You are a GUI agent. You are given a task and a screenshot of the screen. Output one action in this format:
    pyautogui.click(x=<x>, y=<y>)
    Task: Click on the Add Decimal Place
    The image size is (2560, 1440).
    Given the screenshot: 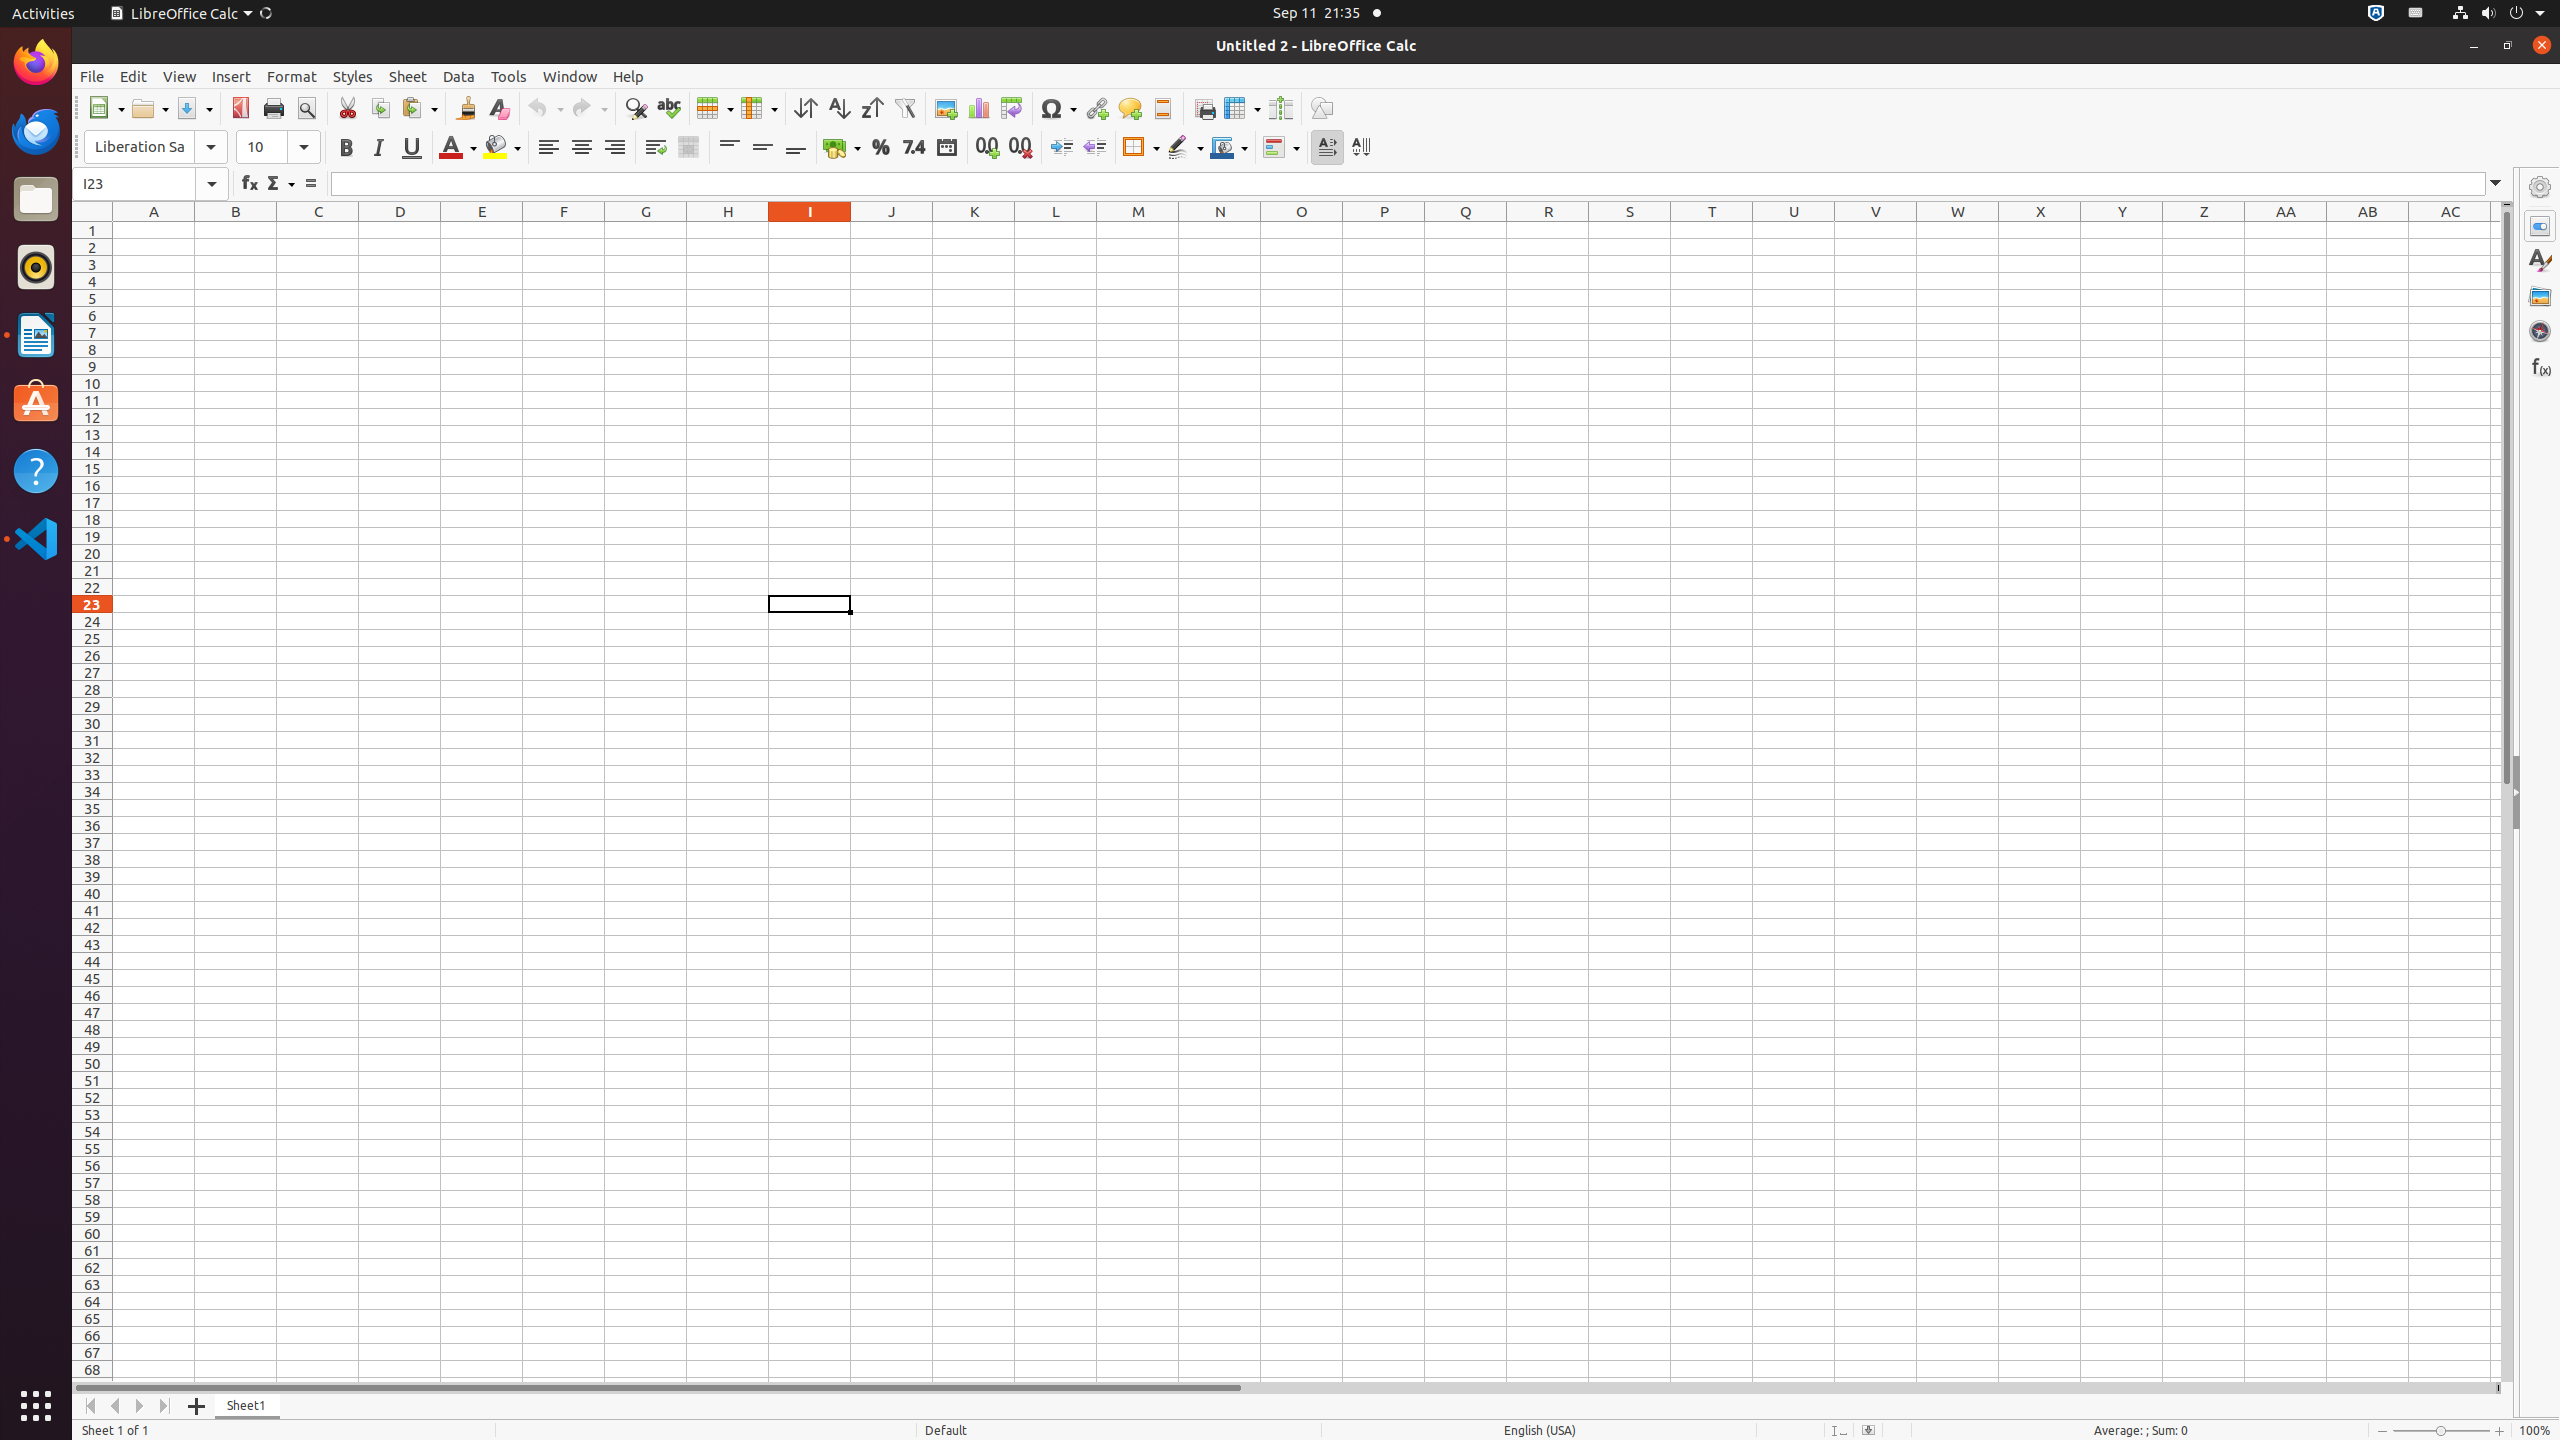 What is the action you would take?
    pyautogui.click(x=988, y=148)
    